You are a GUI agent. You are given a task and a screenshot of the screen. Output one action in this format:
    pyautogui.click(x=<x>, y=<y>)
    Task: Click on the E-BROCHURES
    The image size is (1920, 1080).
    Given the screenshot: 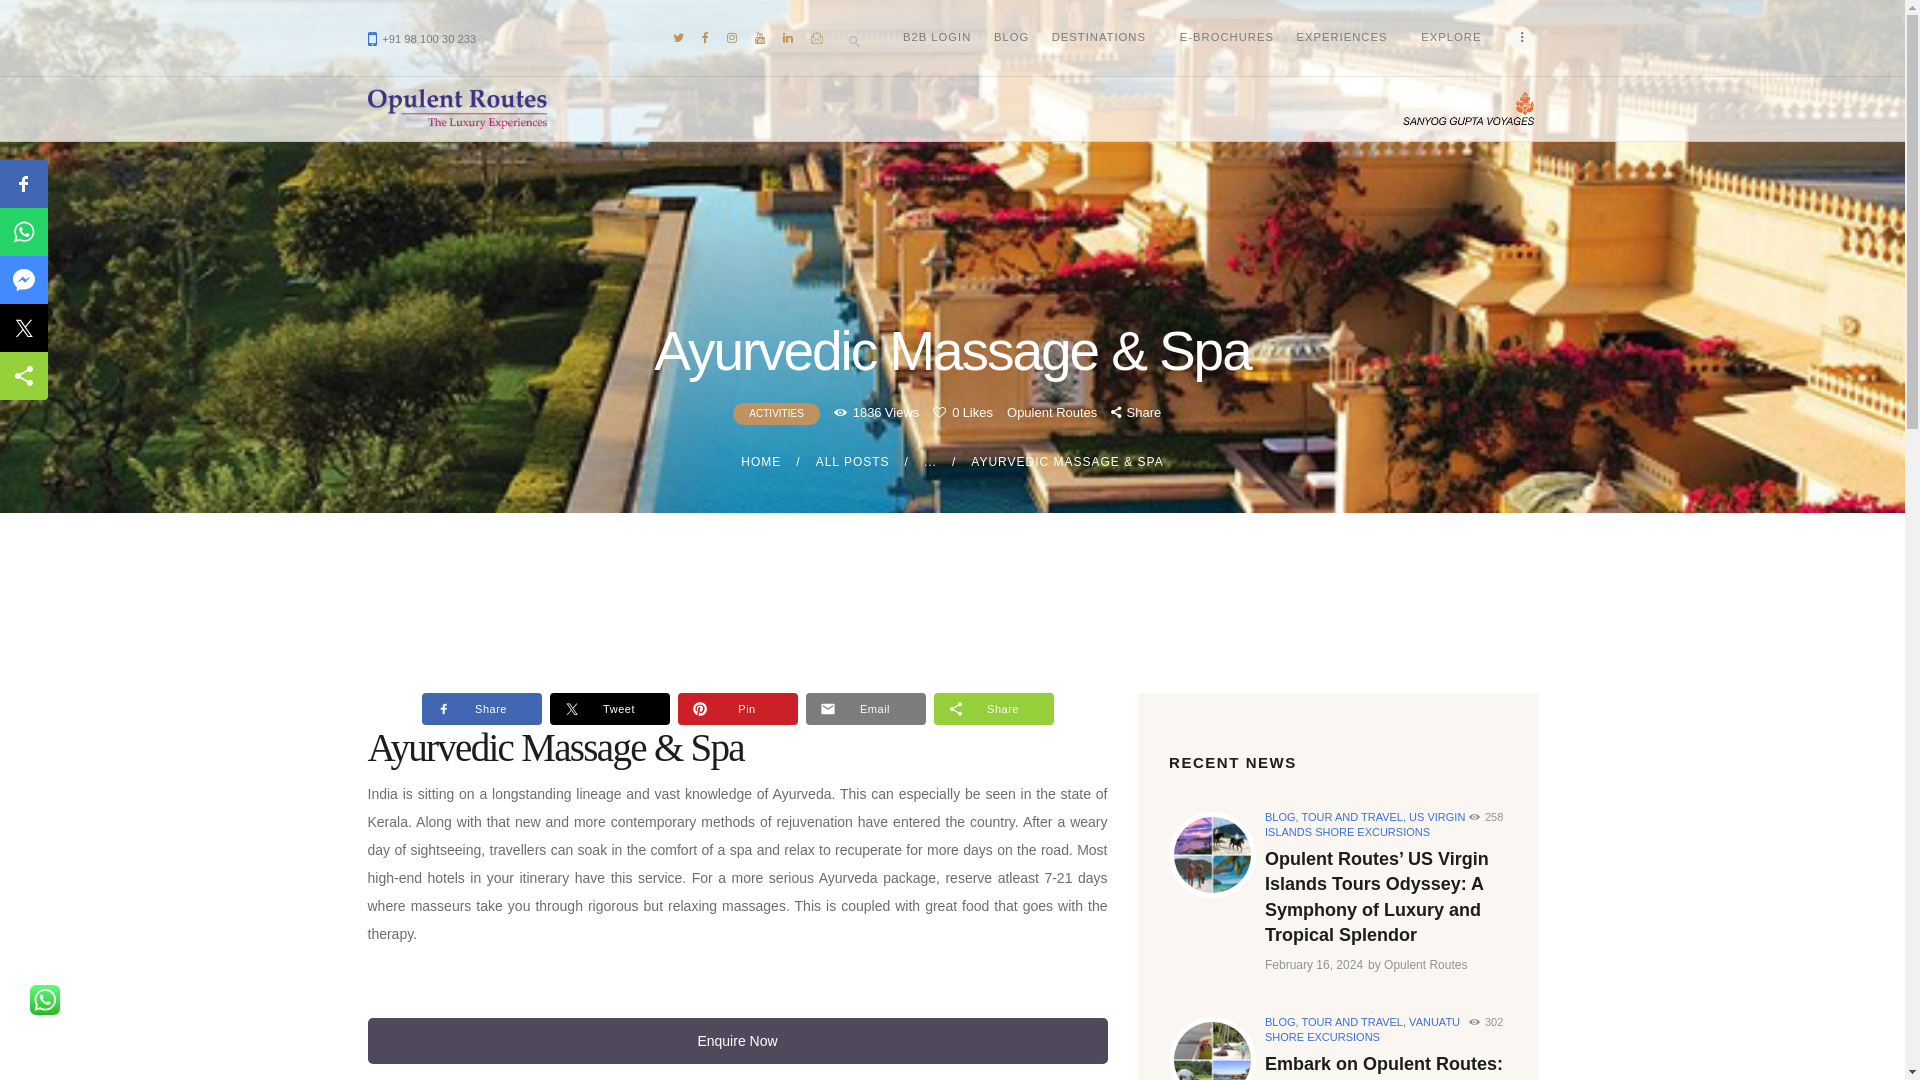 What is the action you would take?
    pyautogui.click(x=1228, y=36)
    